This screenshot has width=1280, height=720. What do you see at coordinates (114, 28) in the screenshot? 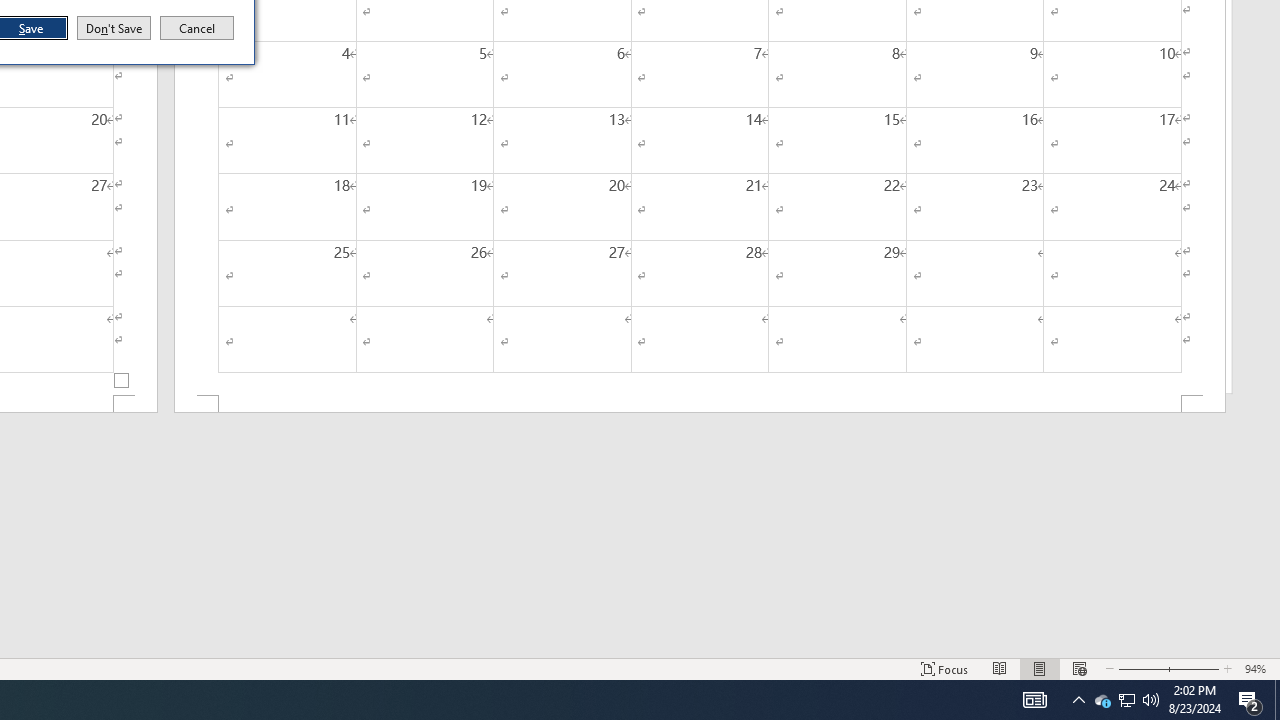
I see `Don't Save` at bounding box center [114, 28].